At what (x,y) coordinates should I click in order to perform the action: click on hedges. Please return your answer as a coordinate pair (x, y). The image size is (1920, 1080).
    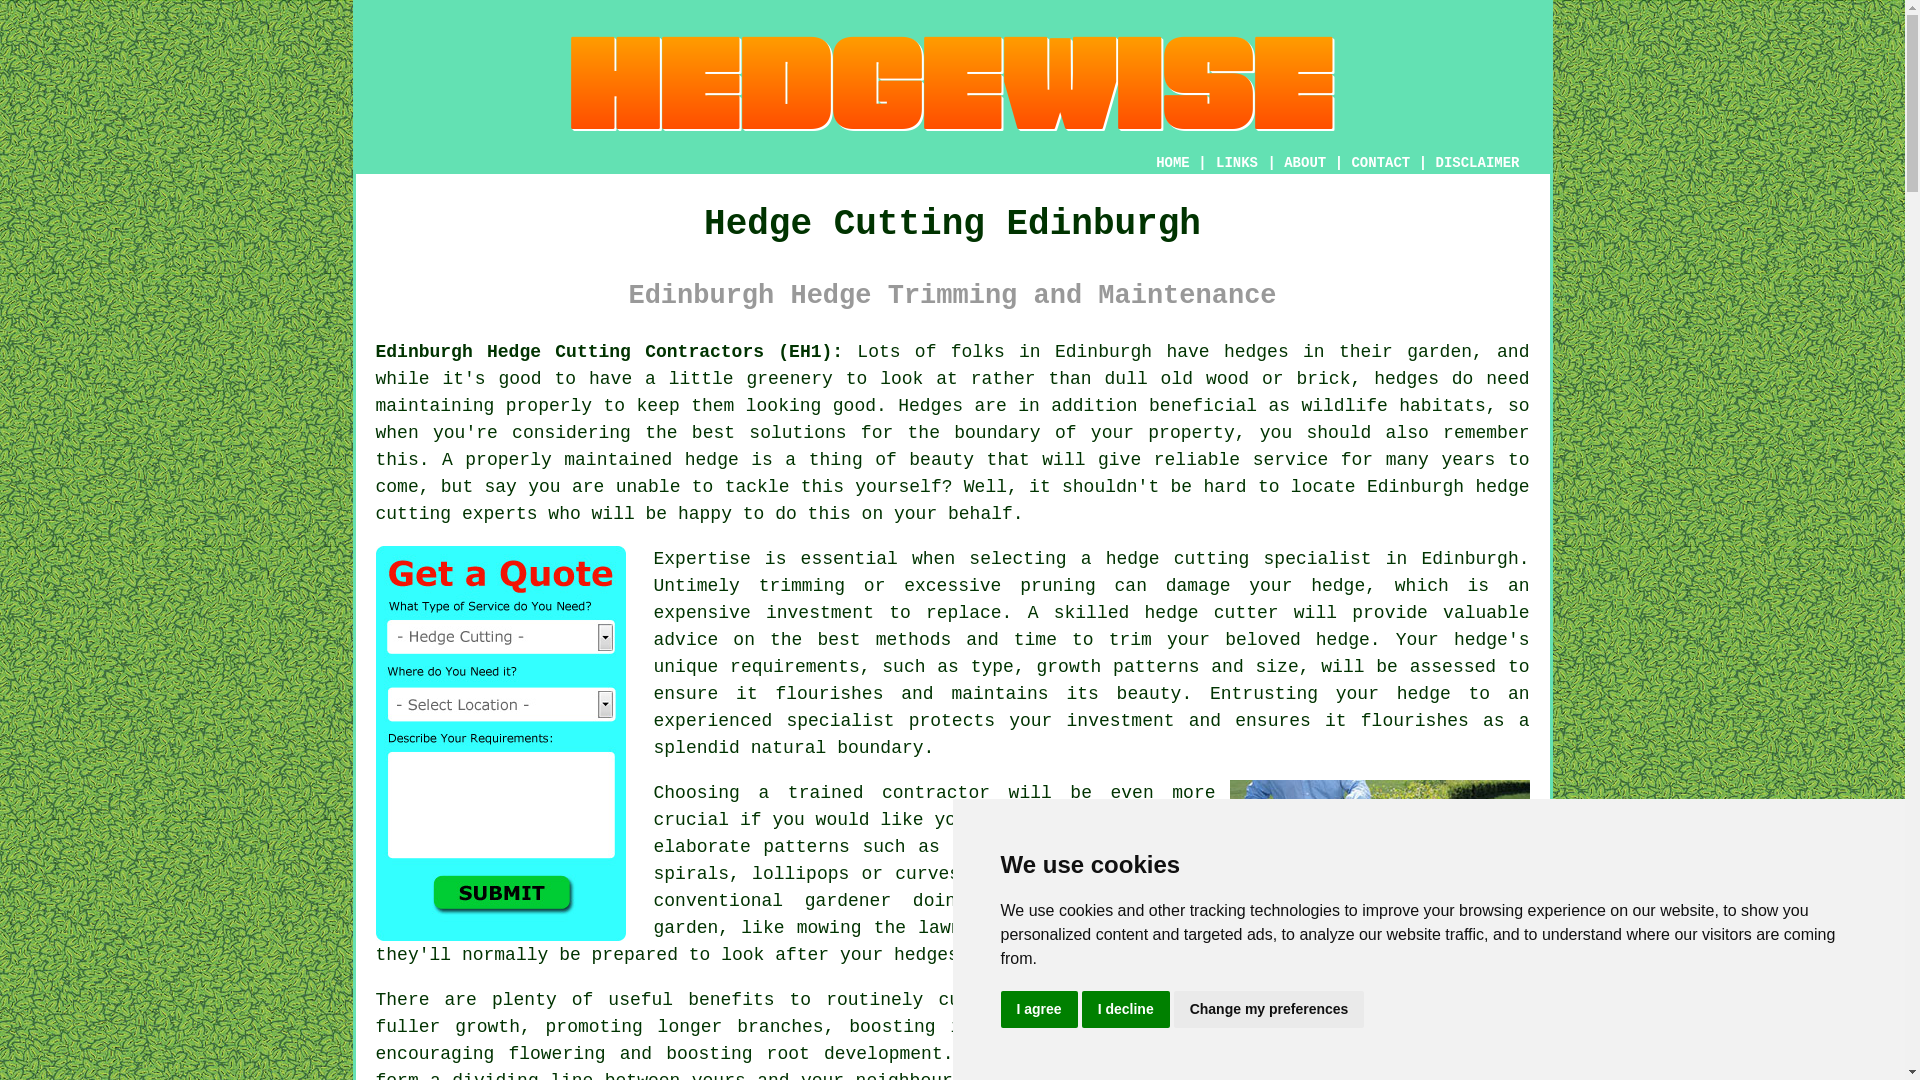
    Looking at the image, I should click on (1256, 352).